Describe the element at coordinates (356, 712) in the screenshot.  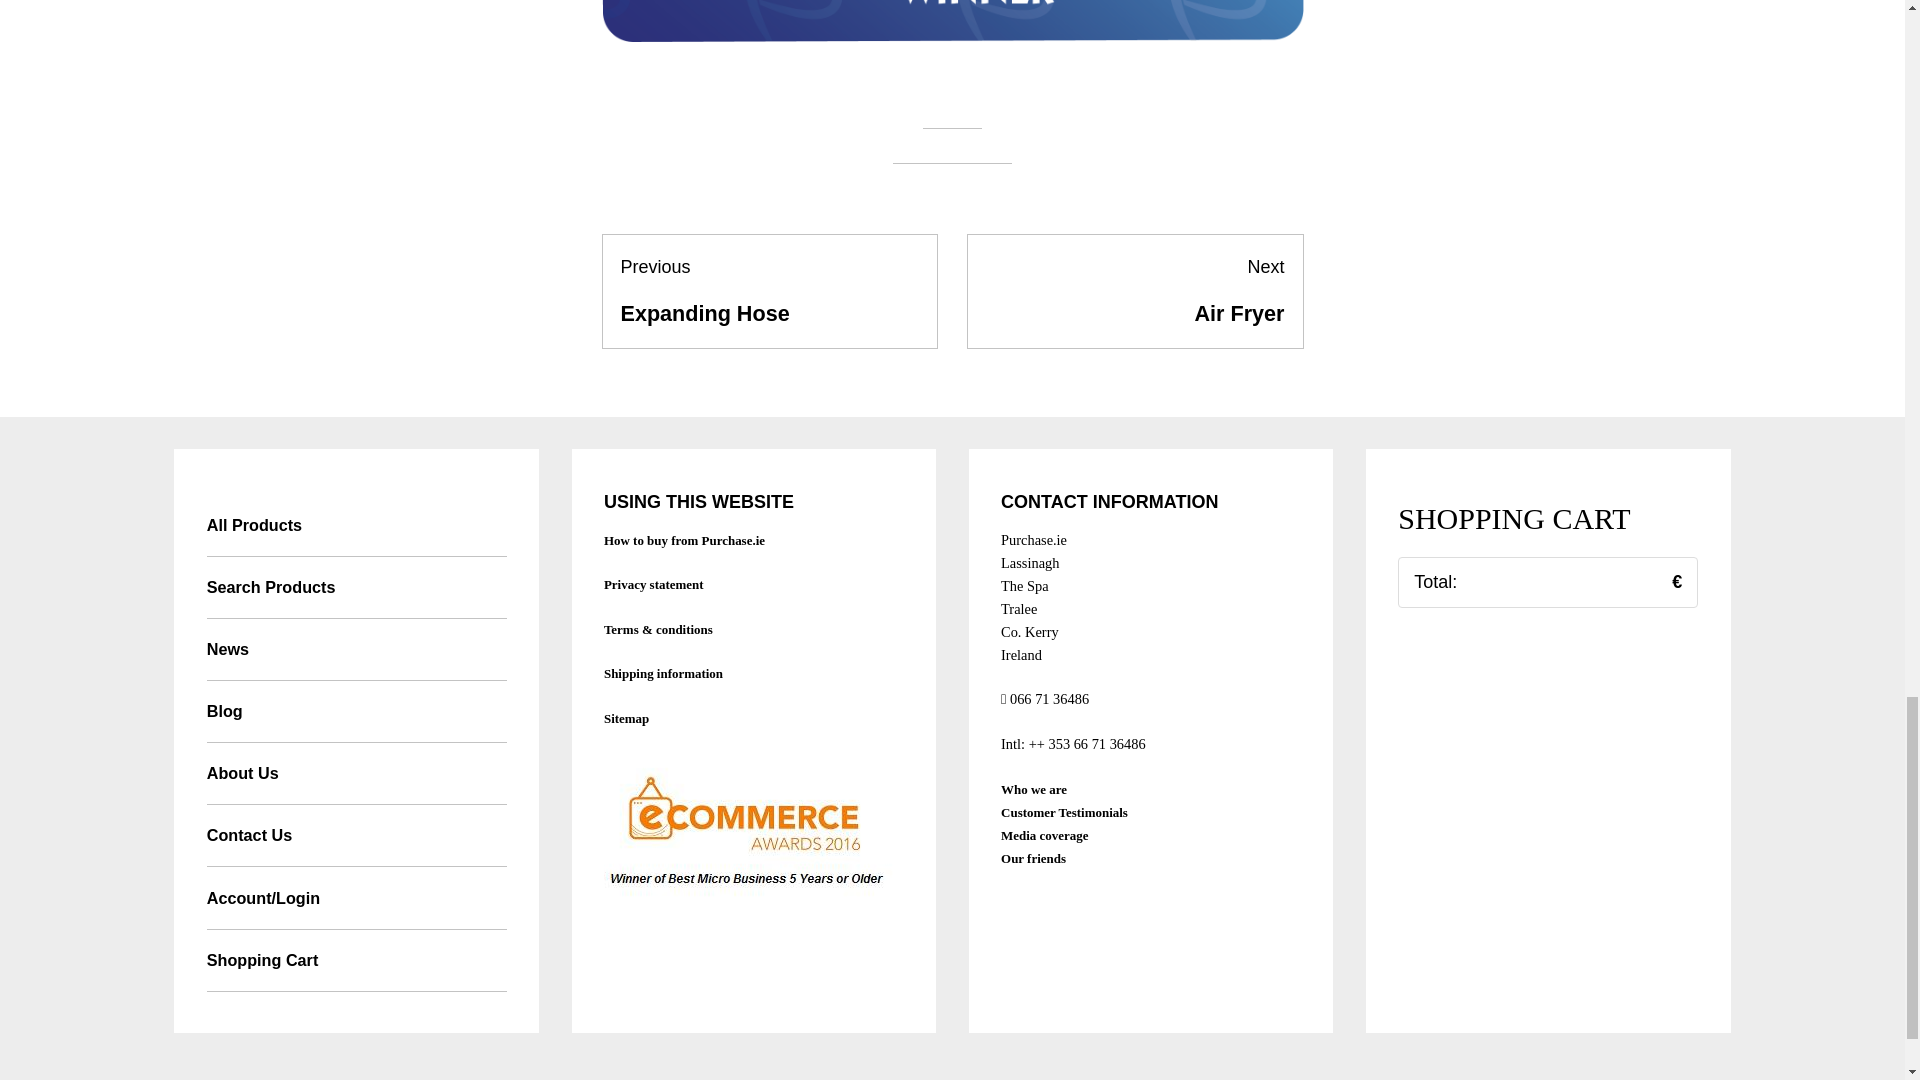
I see `News` at that location.